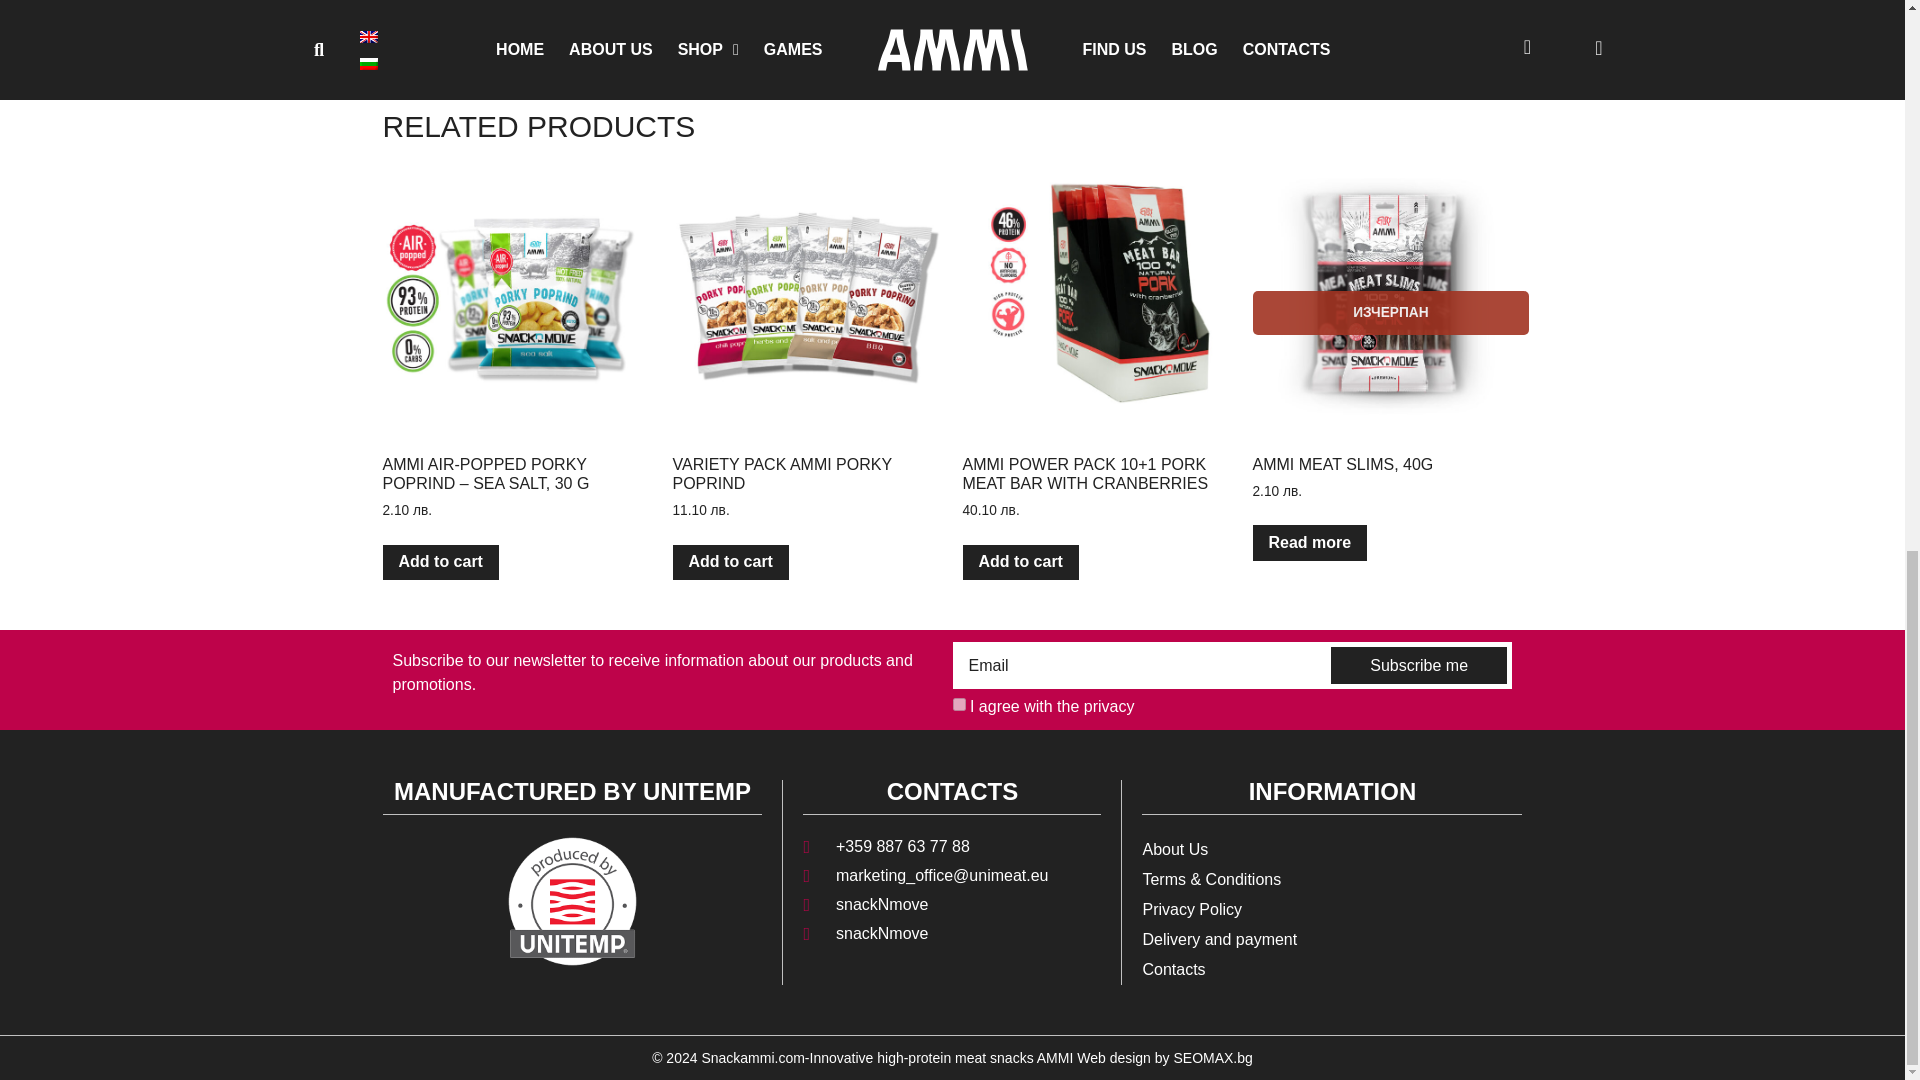 This screenshot has width=1920, height=1080. Describe the element at coordinates (958, 704) in the screenshot. I see `on` at that location.